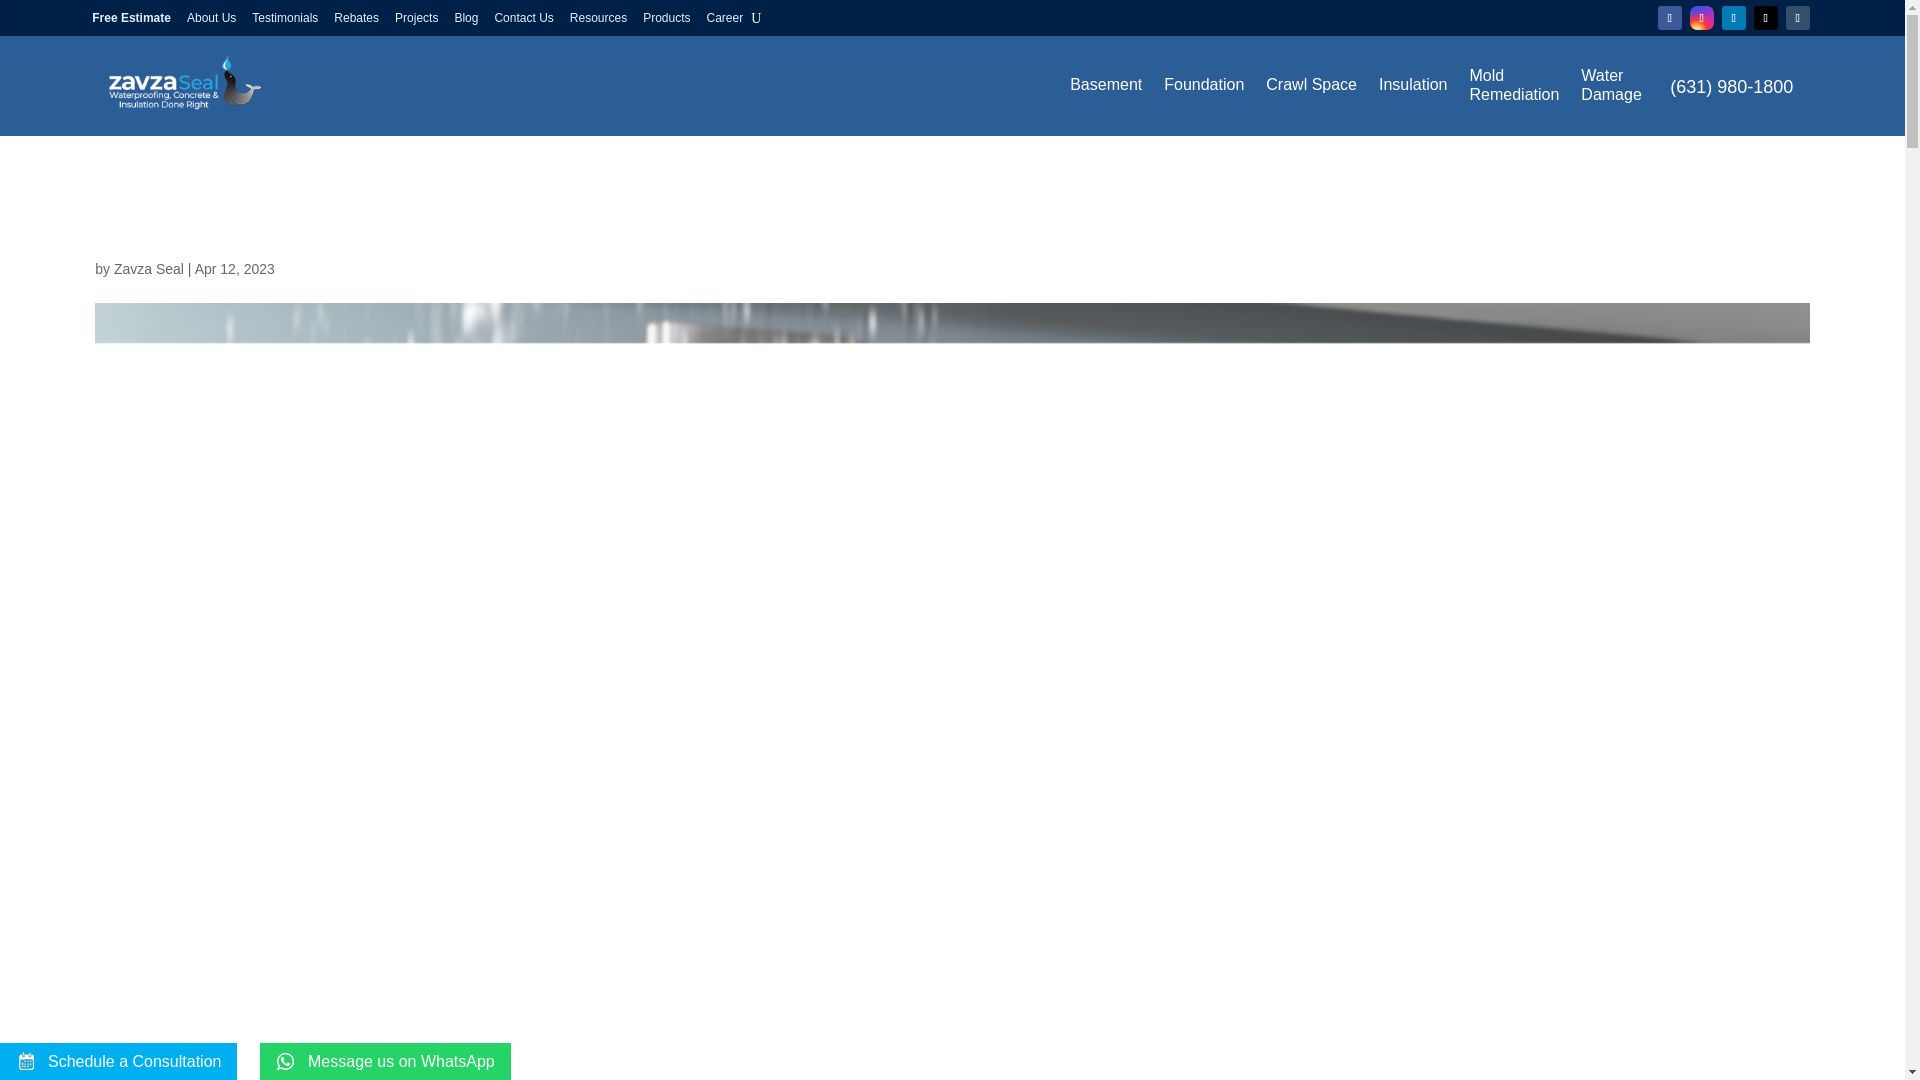 This screenshot has width=1920, height=1080. Describe the element at coordinates (131, 18) in the screenshot. I see `Free Estimate` at that location.